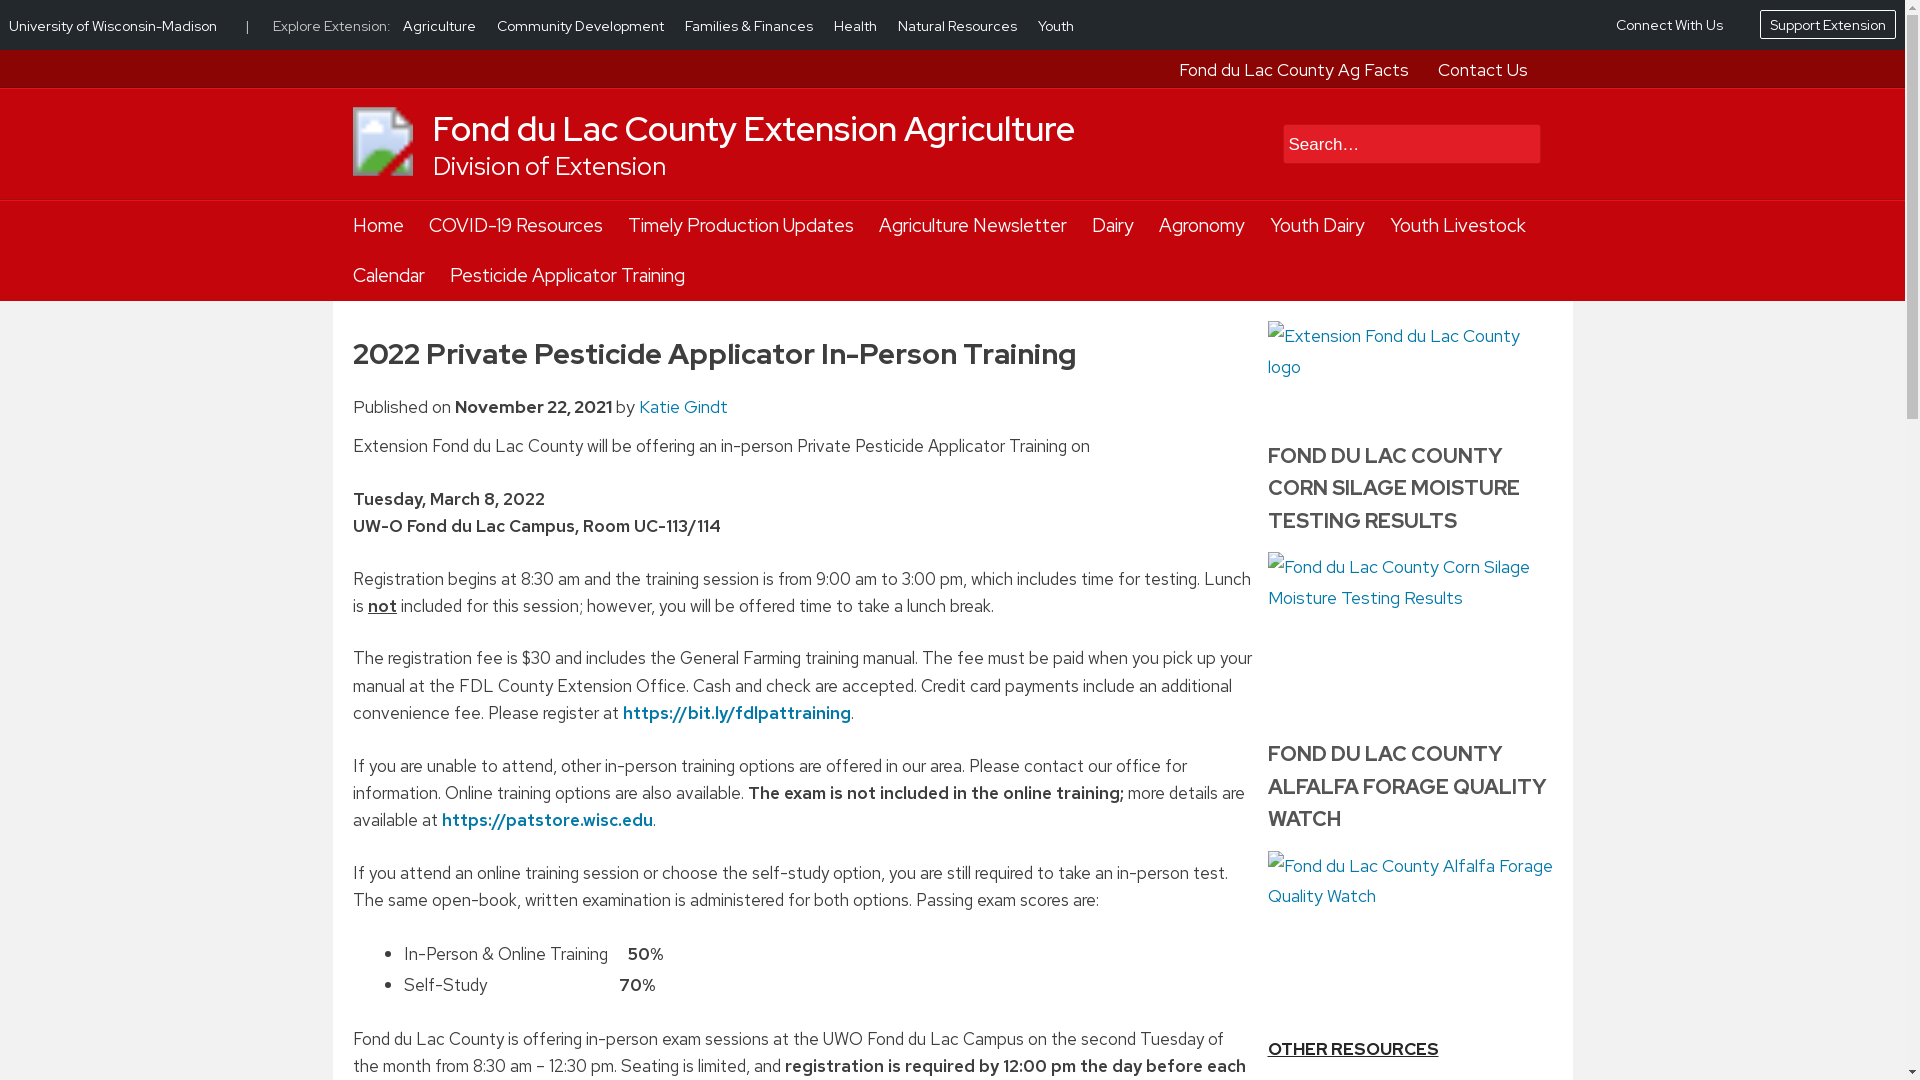 The width and height of the screenshot is (1920, 1080). What do you see at coordinates (1340, 1078) in the screenshot?
I see `Farmer-to-Farmer` at bounding box center [1340, 1078].